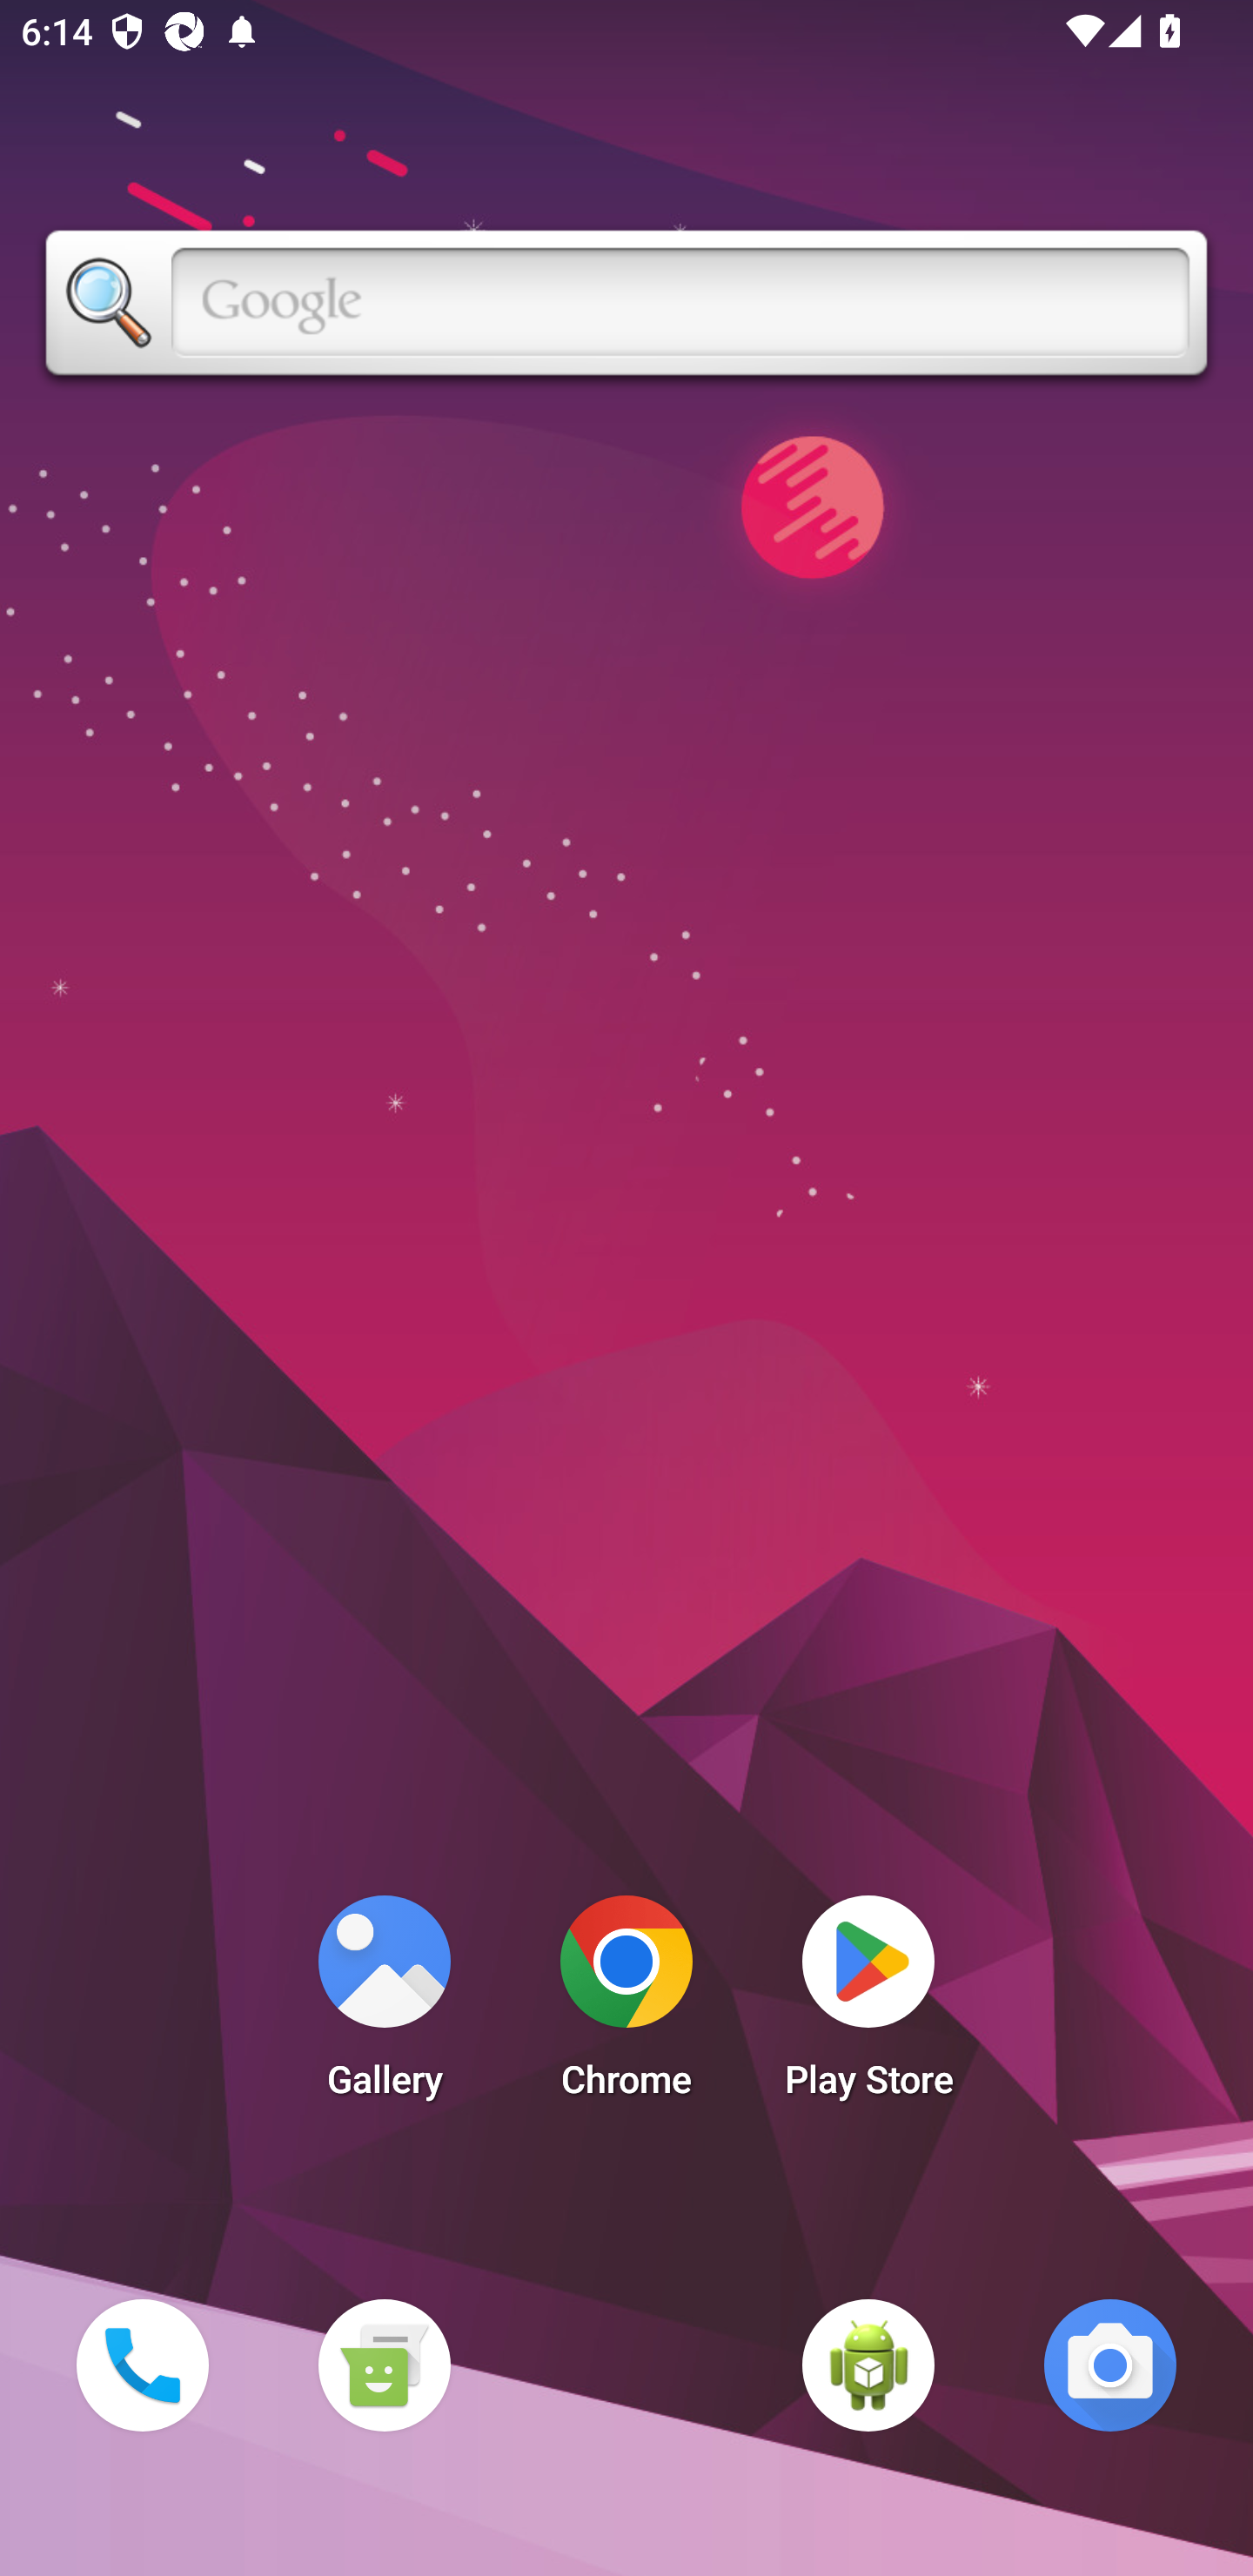 The image size is (1253, 2576). Describe the element at coordinates (384, 2005) in the screenshot. I see `Gallery` at that location.